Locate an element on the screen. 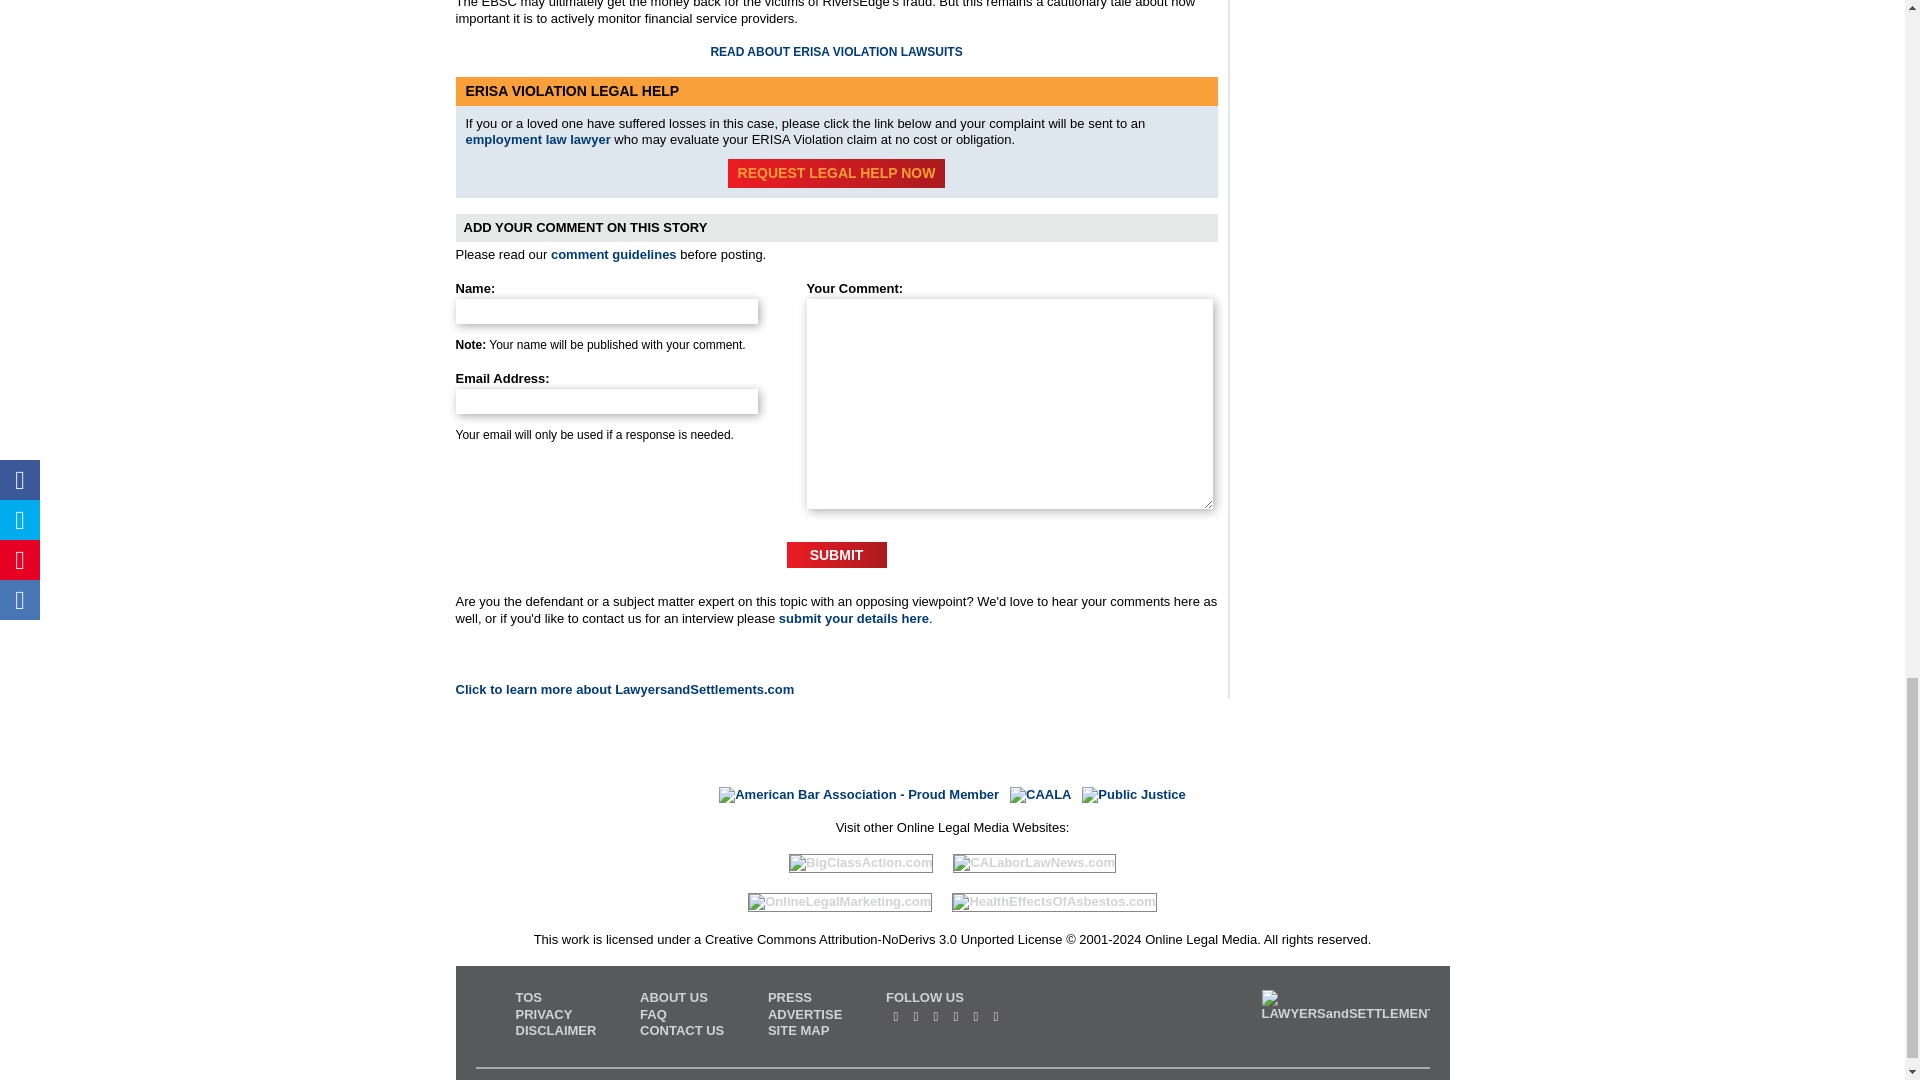  Submit is located at coordinates (837, 555).